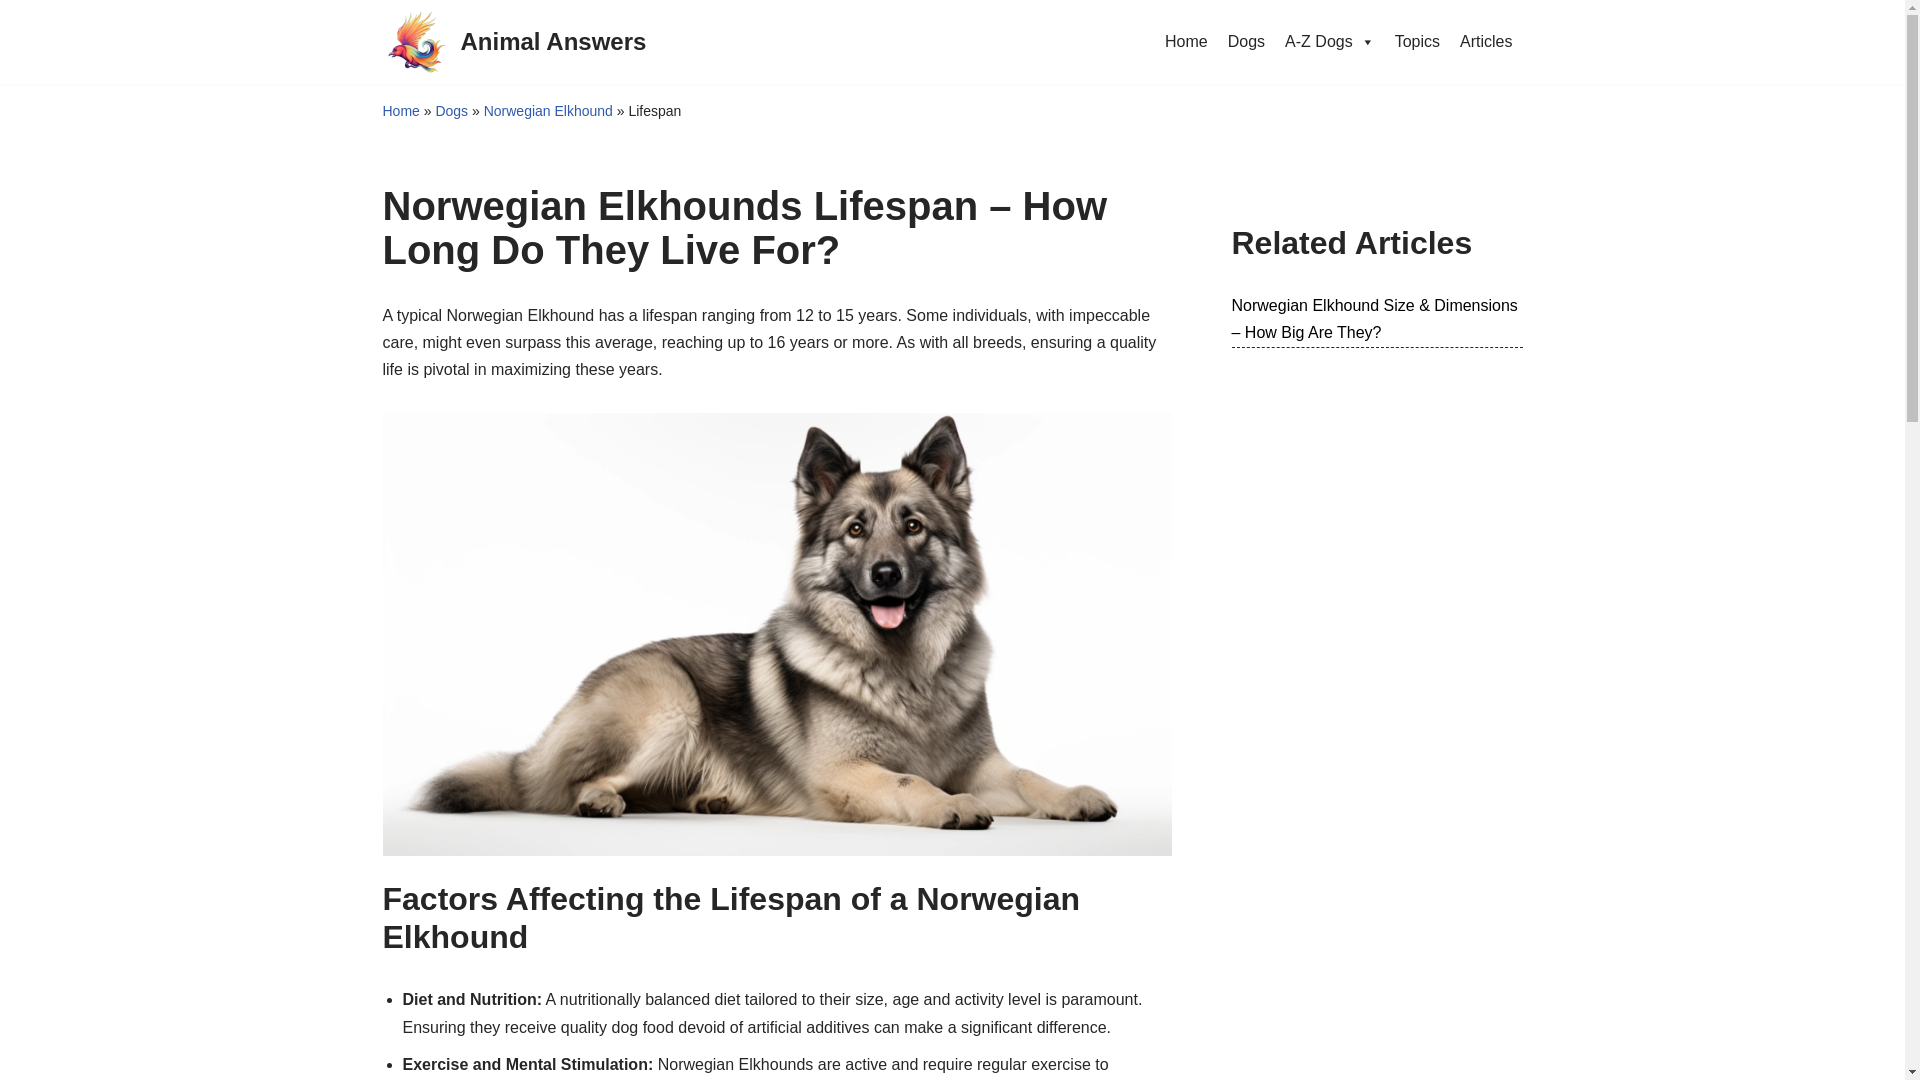 The height and width of the screenshot is (1080, 1920). Describe the element at coordinates (15, 42) in the screenshot. I see `Skip to content` at that location.